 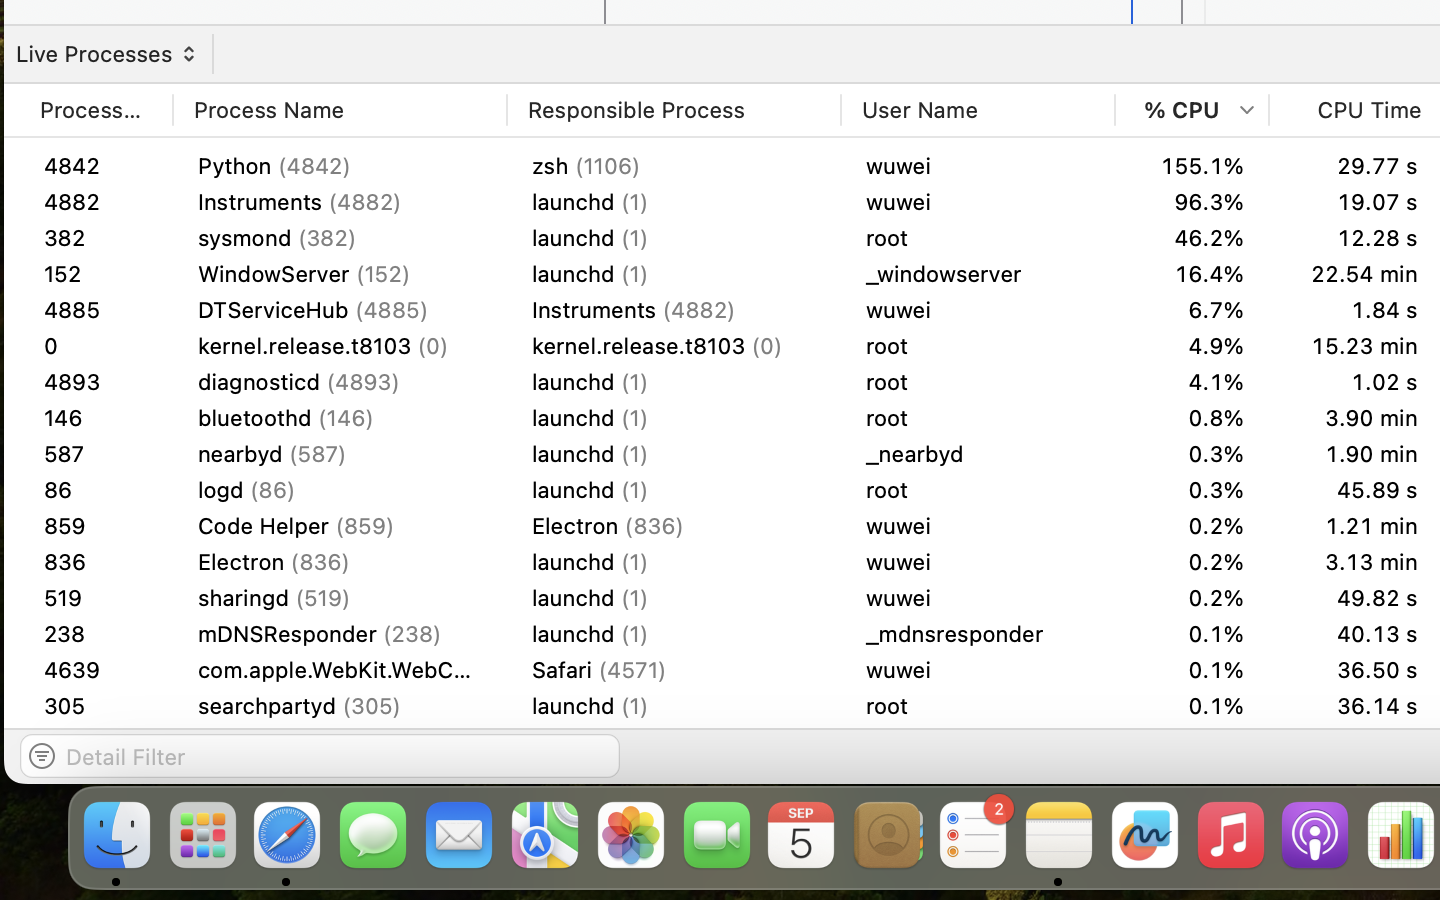 I want to click on searchpartyd (305), so click(x=340, y=706).